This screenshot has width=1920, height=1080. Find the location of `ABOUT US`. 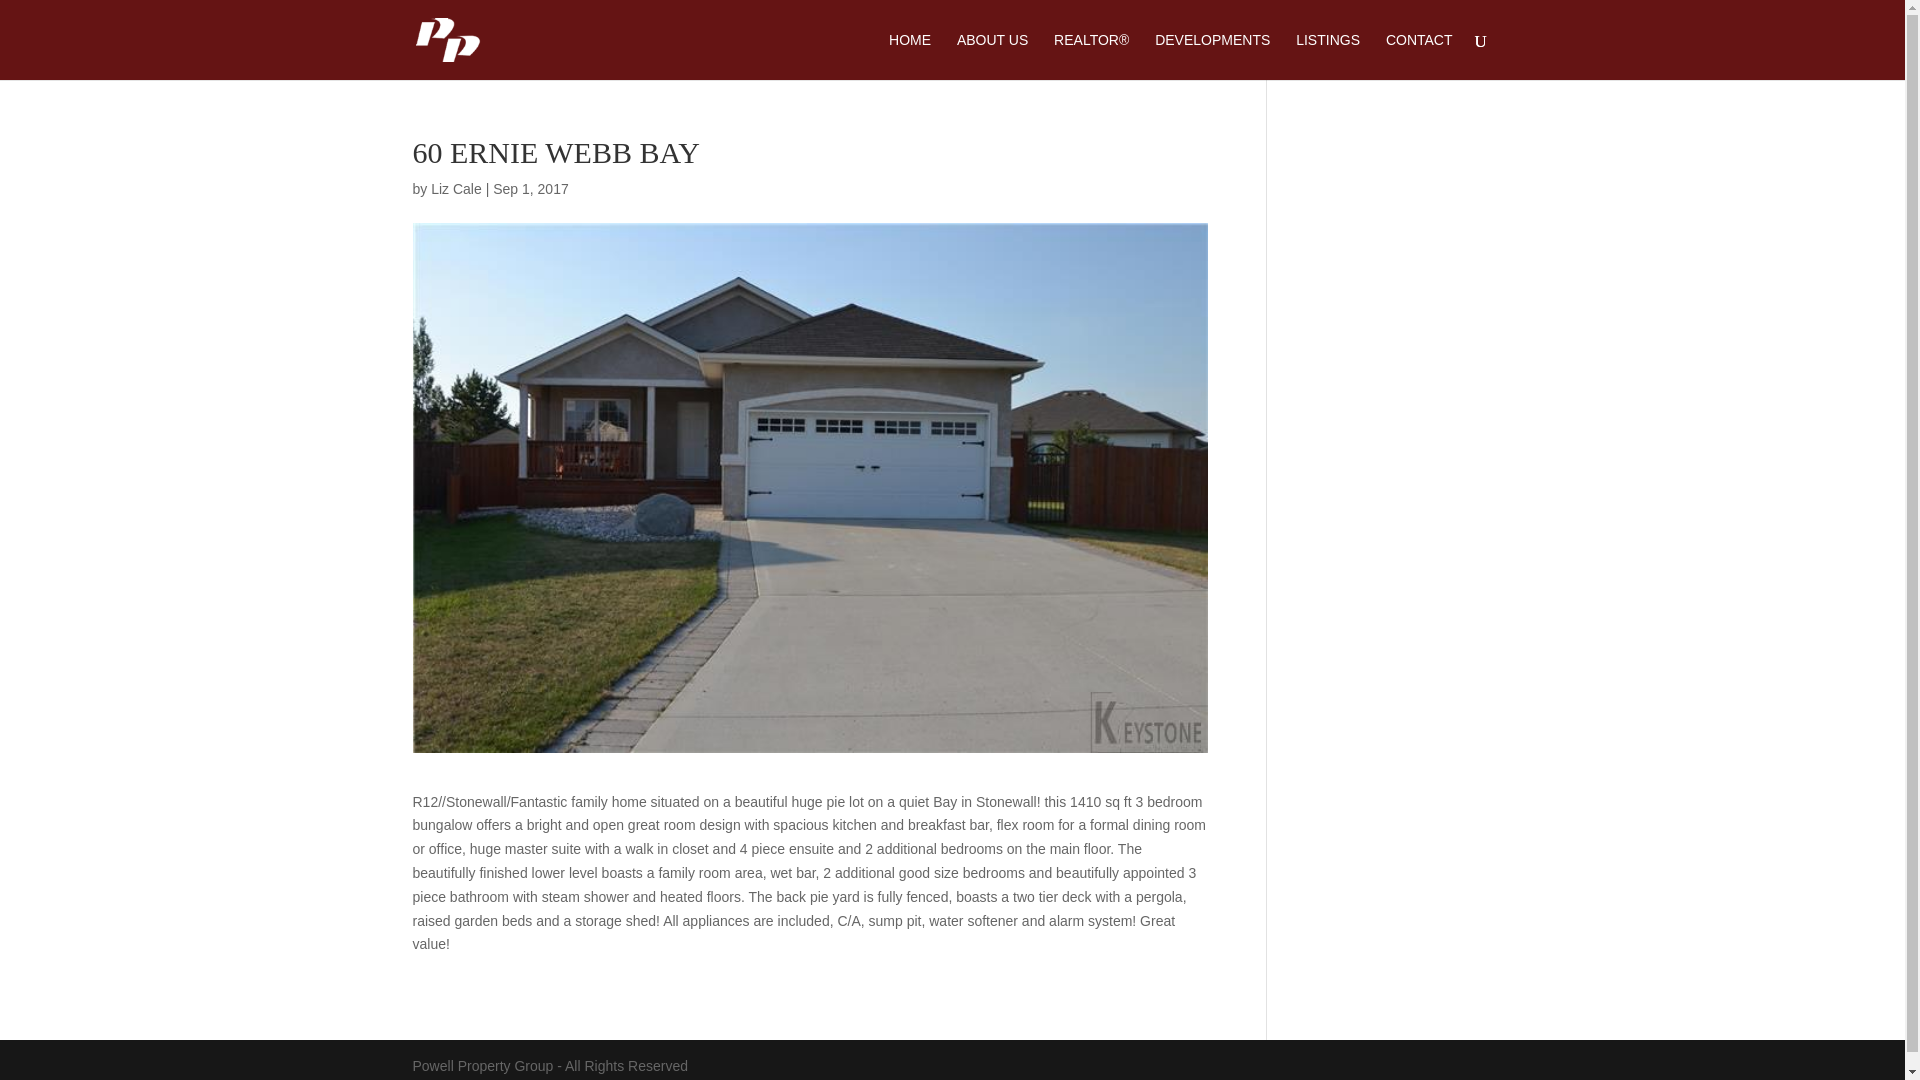

ABOUT US is located at coordinates (992, 56).